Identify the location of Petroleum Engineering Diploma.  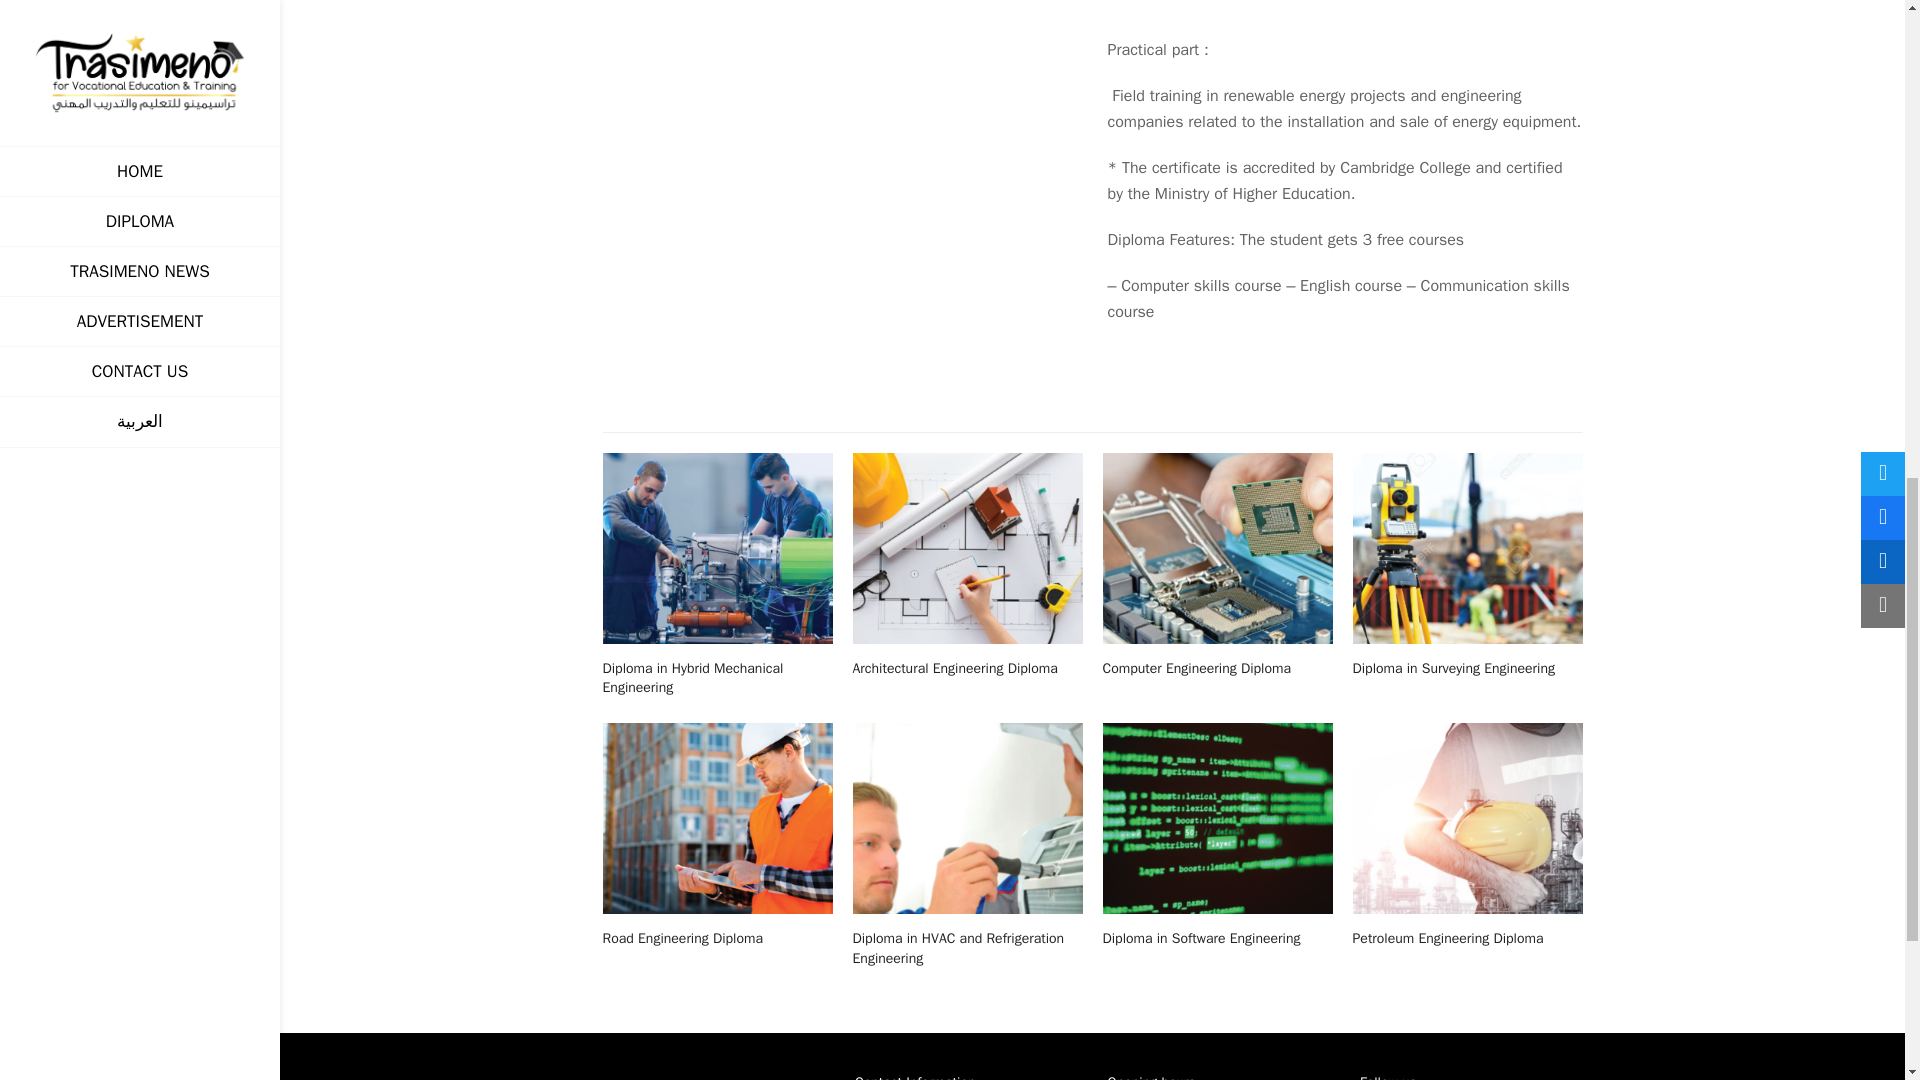
(1447, 938).